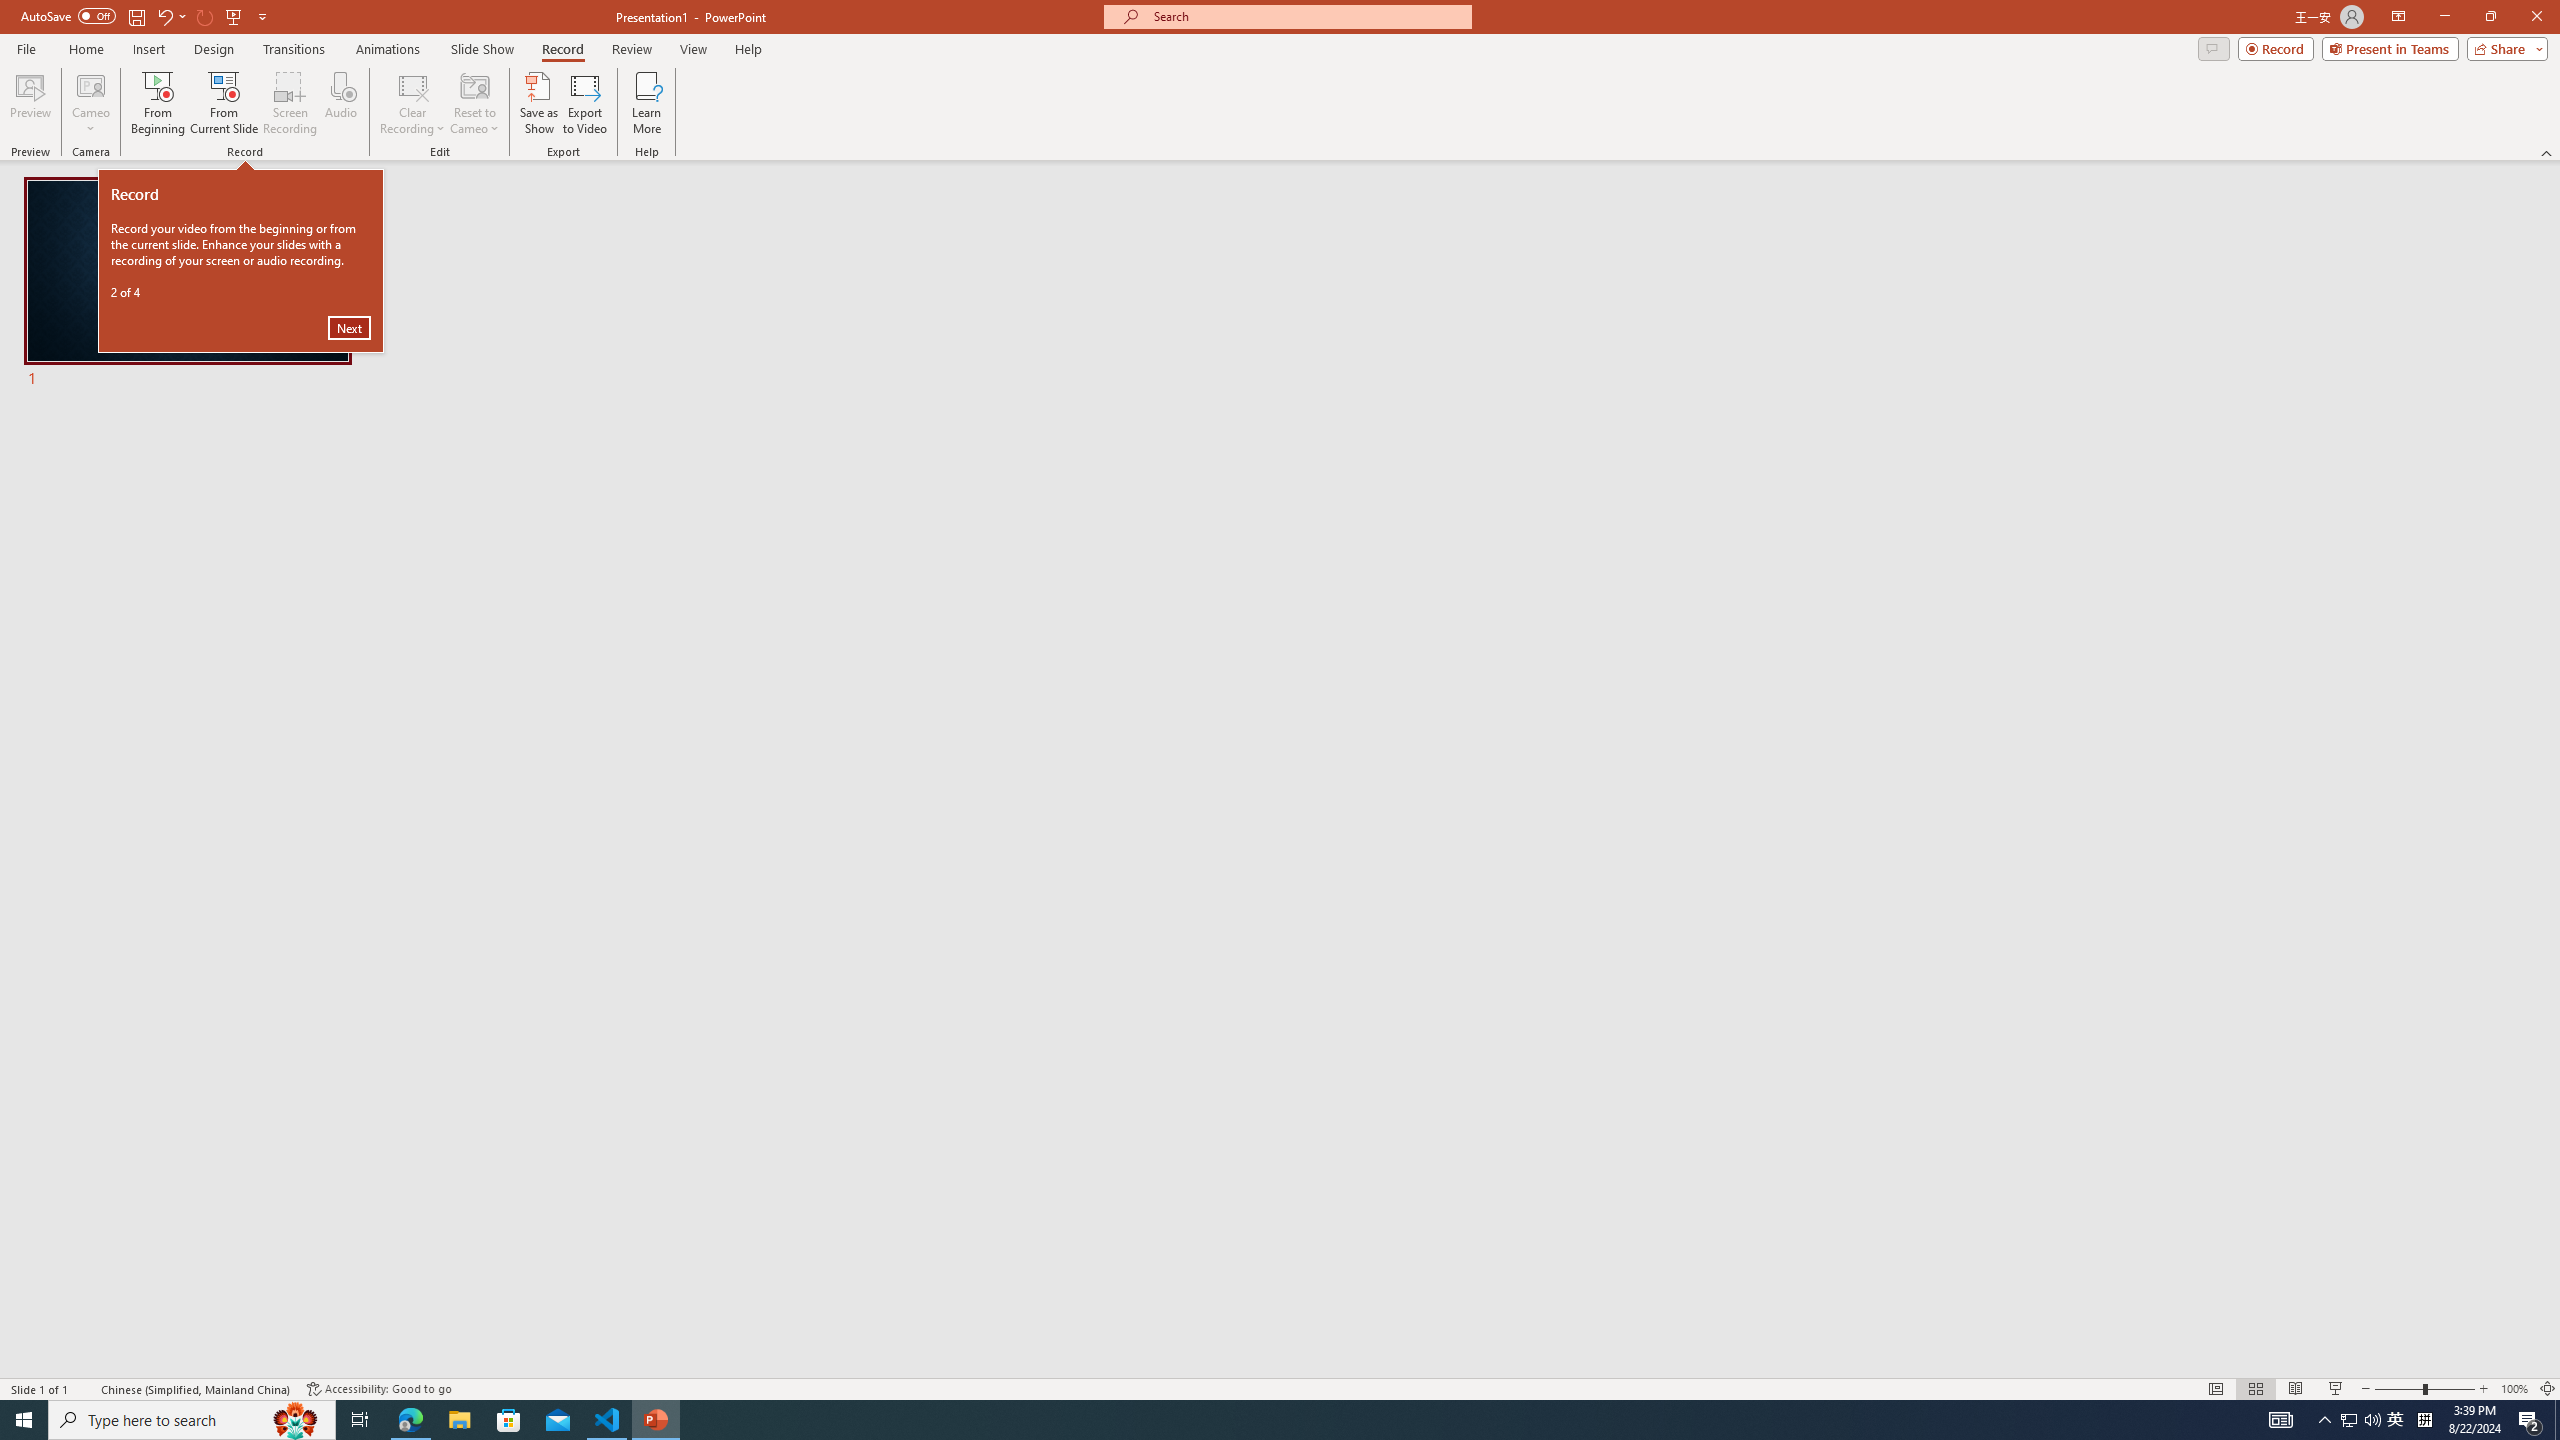 The width and height of the screenshot is (2560, 1440). I want to click on View, so click(694, 49).